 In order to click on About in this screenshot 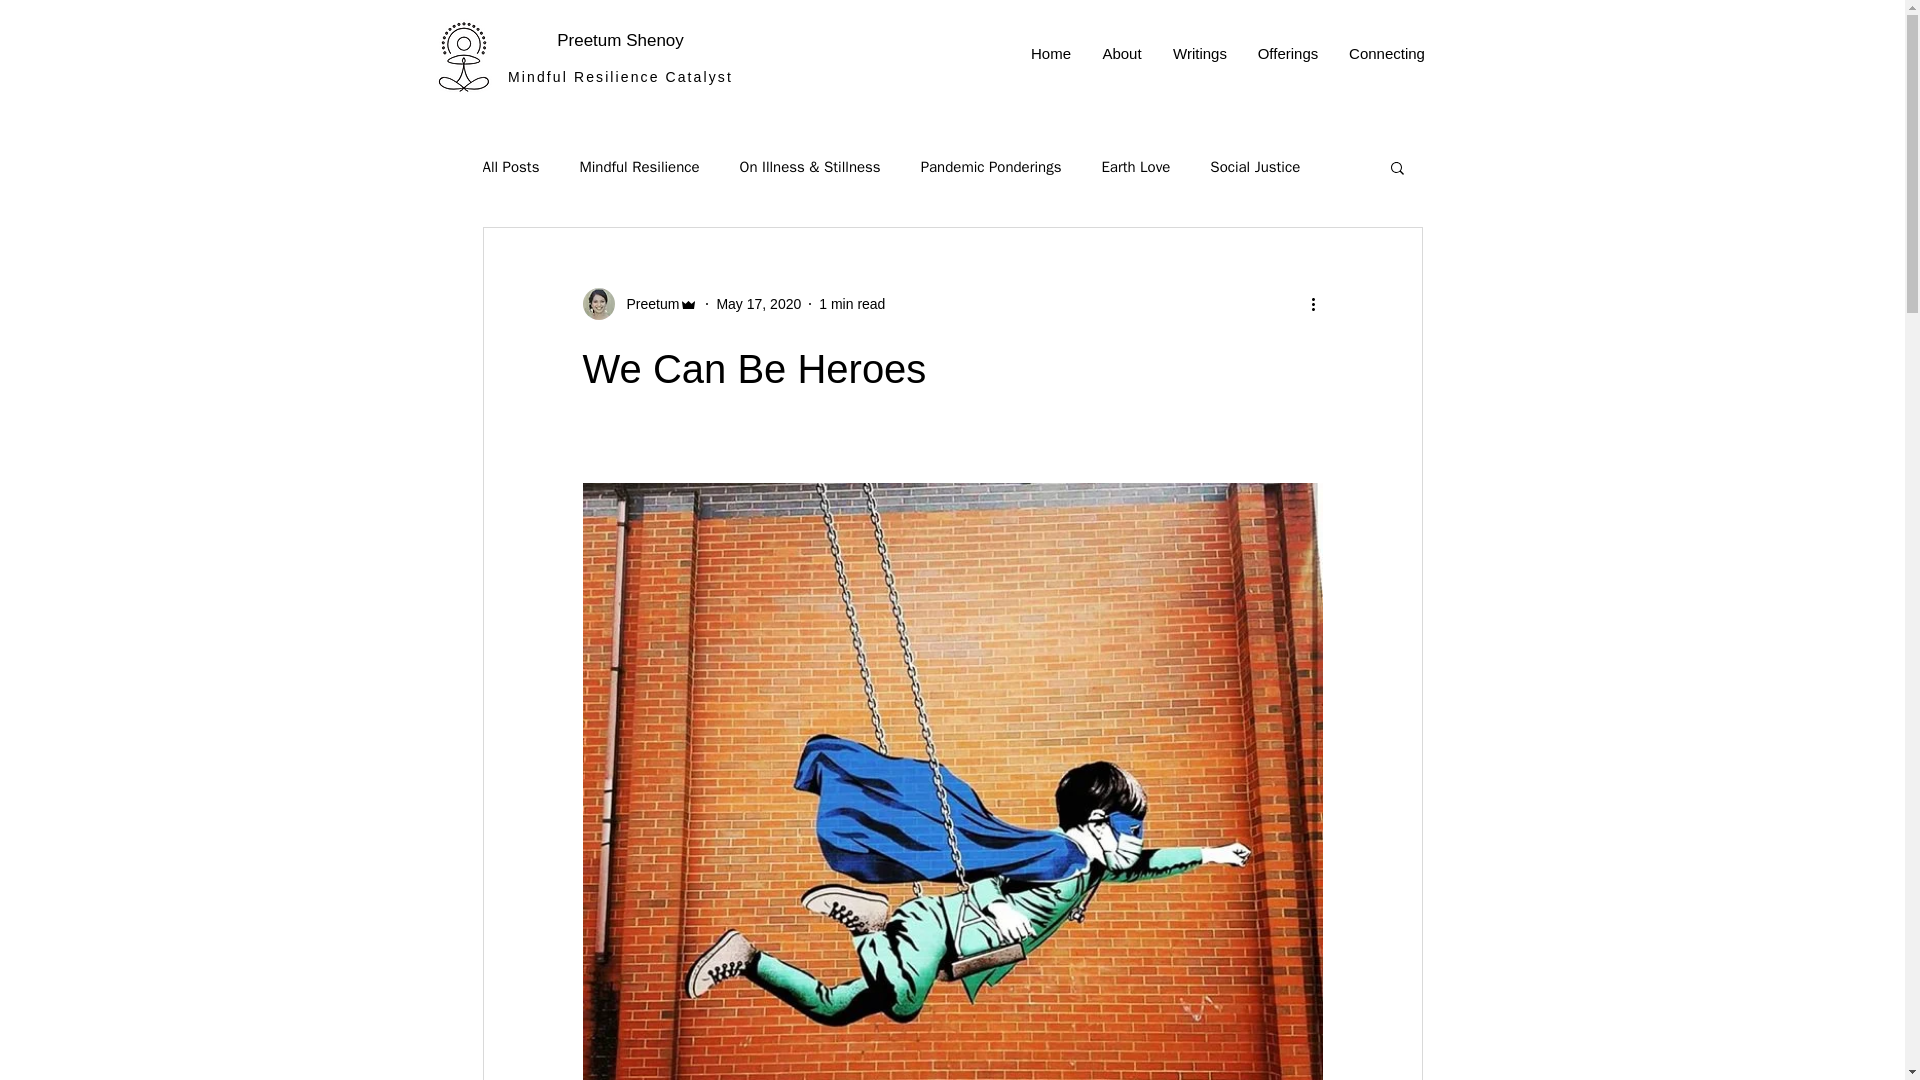, I will do `click(1122, 54)`.